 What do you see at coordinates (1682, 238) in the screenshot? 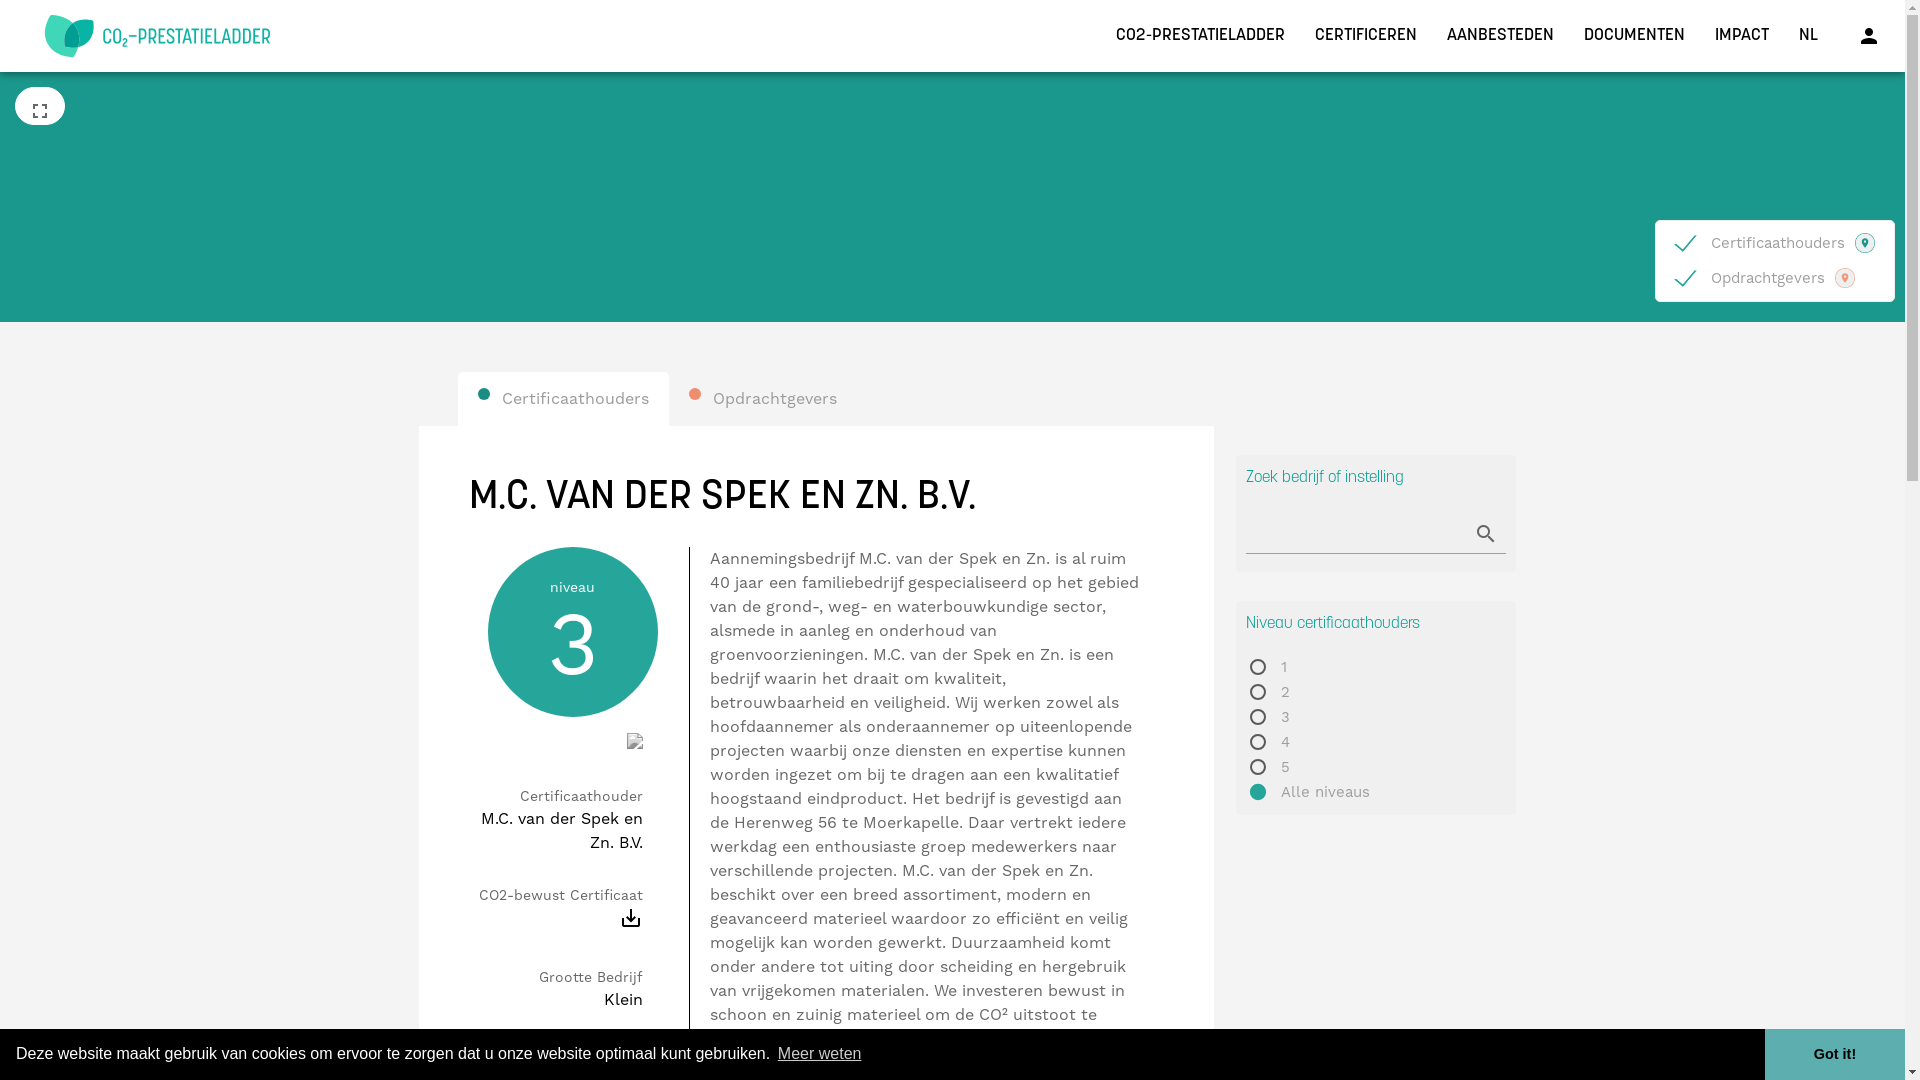
I see `on` at bounding box center [1682, 238].